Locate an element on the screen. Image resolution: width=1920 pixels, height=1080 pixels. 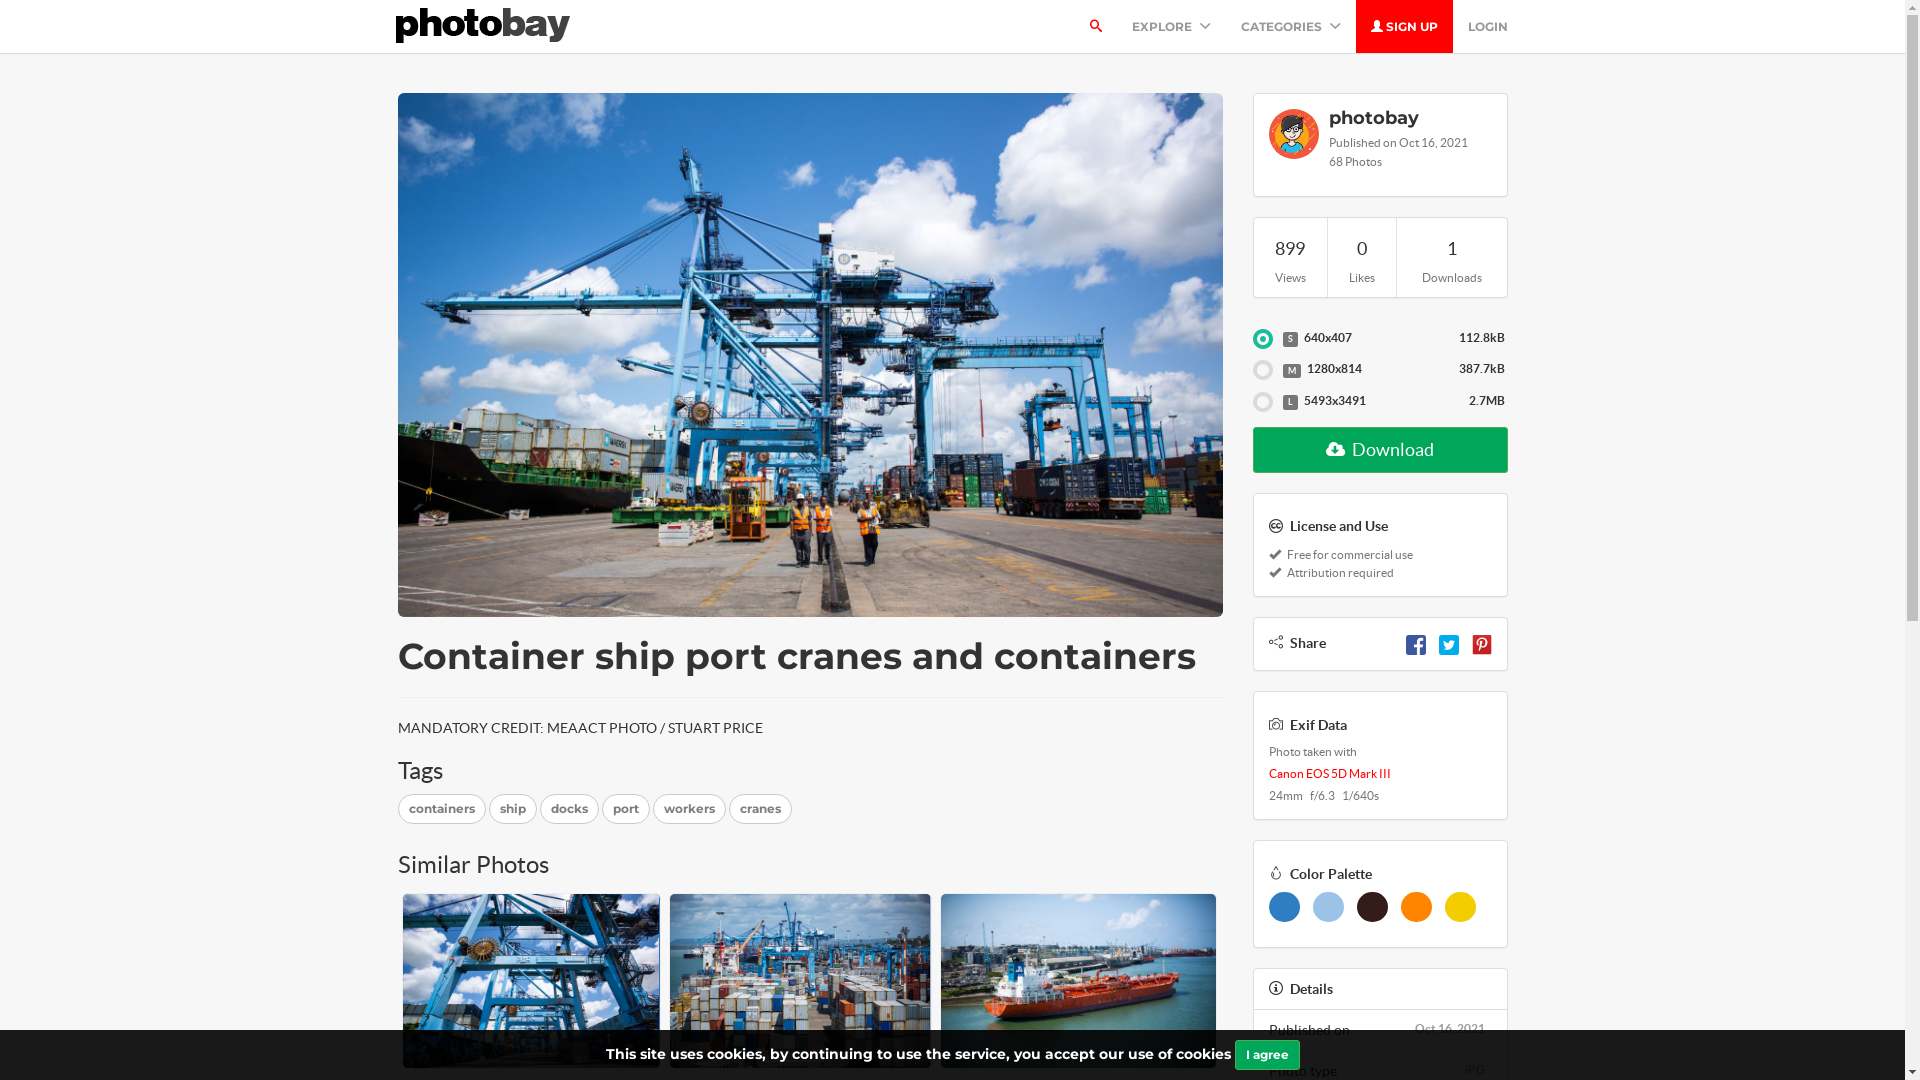
I agree is located at coordinates (1266, 1055).